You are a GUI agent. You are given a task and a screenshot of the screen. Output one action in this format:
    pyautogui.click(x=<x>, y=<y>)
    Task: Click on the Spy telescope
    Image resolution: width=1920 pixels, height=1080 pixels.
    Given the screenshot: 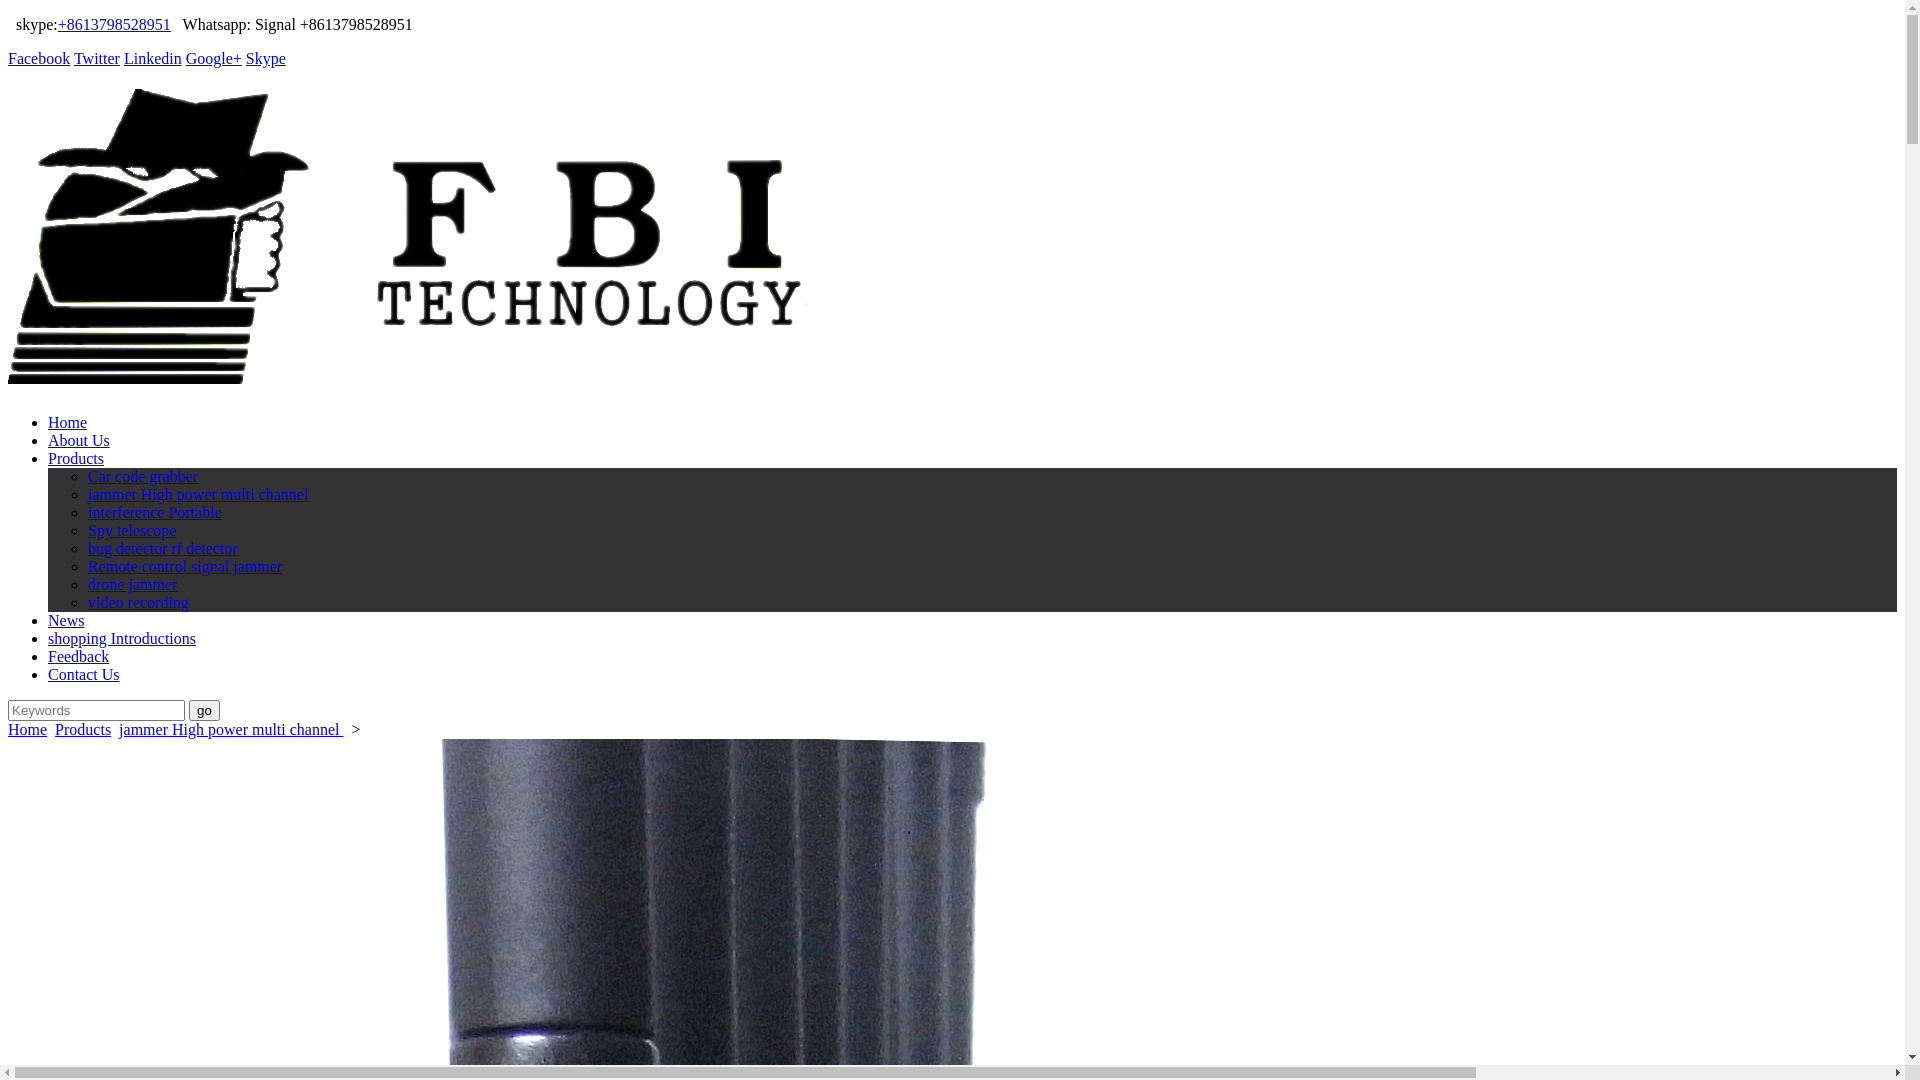 What is the action you would take?
    pyautogui.click(x=132, y=530)
    